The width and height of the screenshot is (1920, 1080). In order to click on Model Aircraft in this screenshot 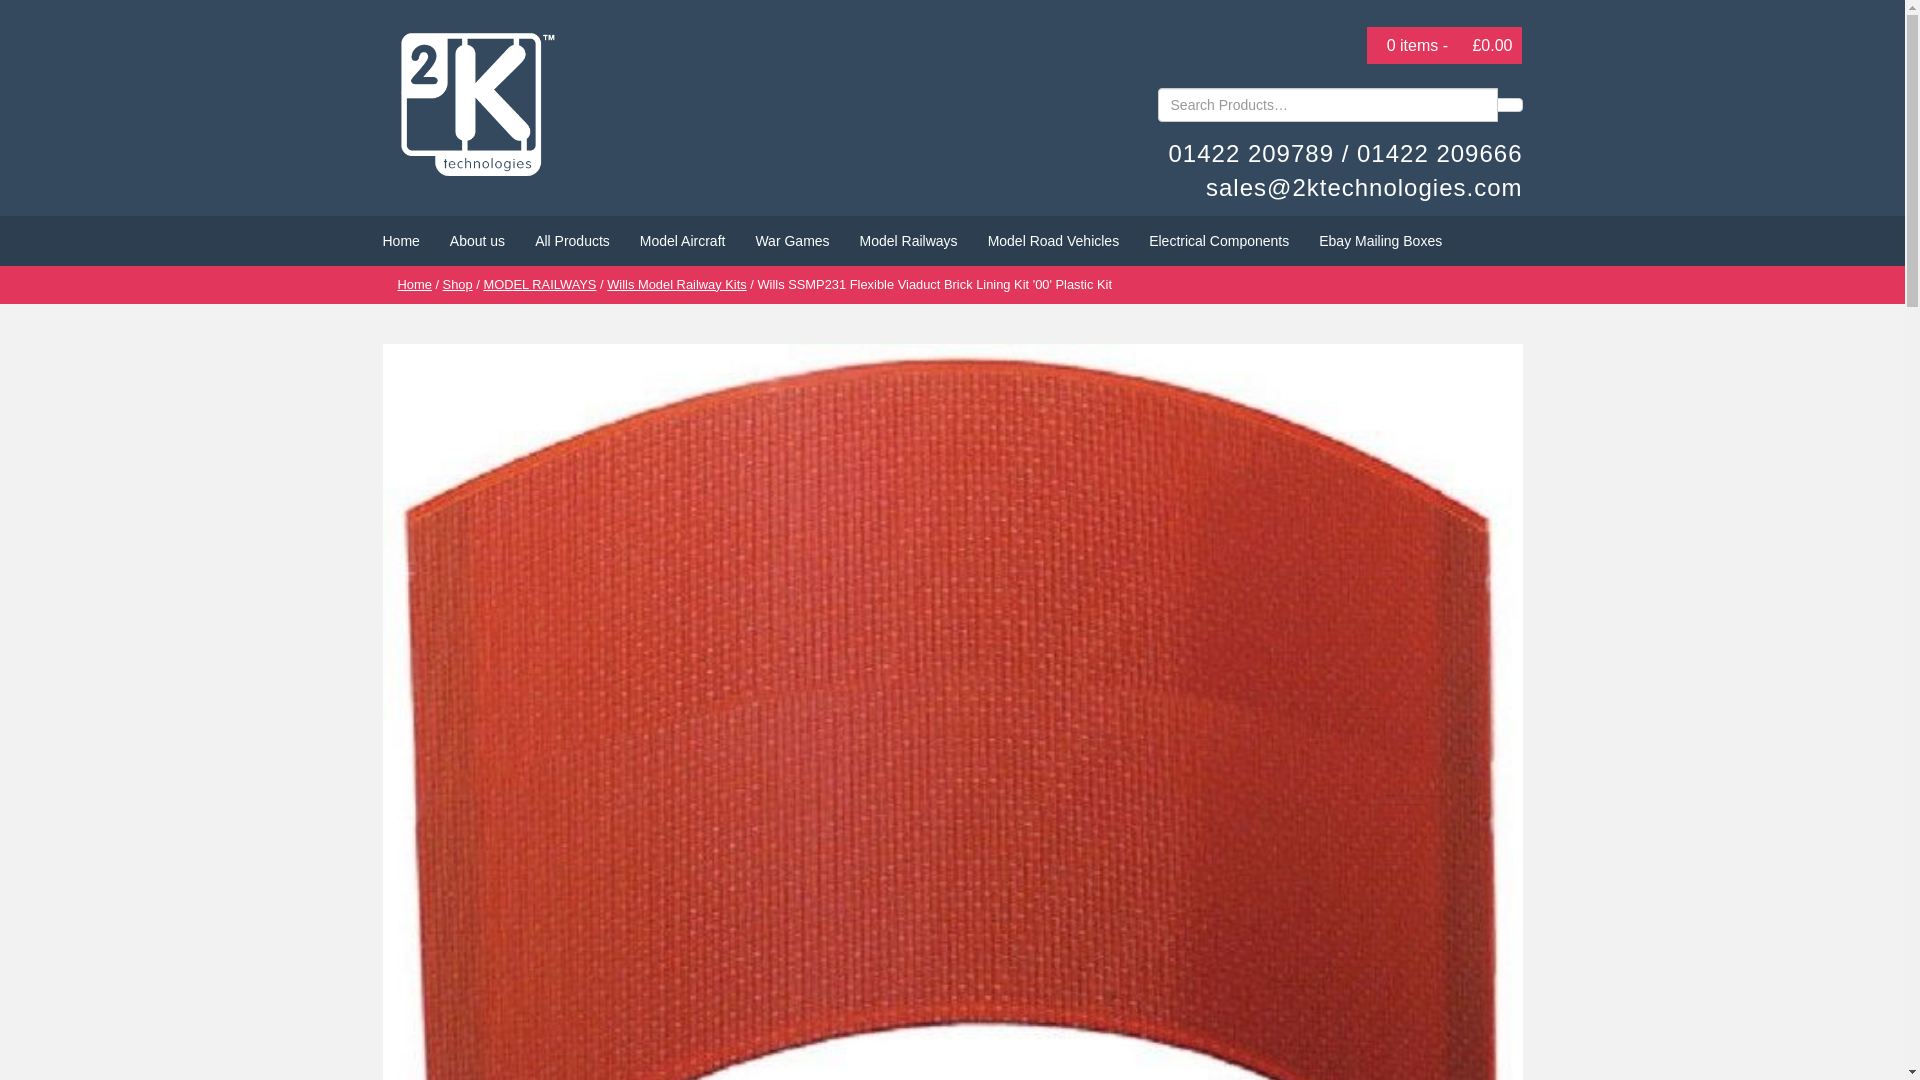, I will do `click(683, 240)`.